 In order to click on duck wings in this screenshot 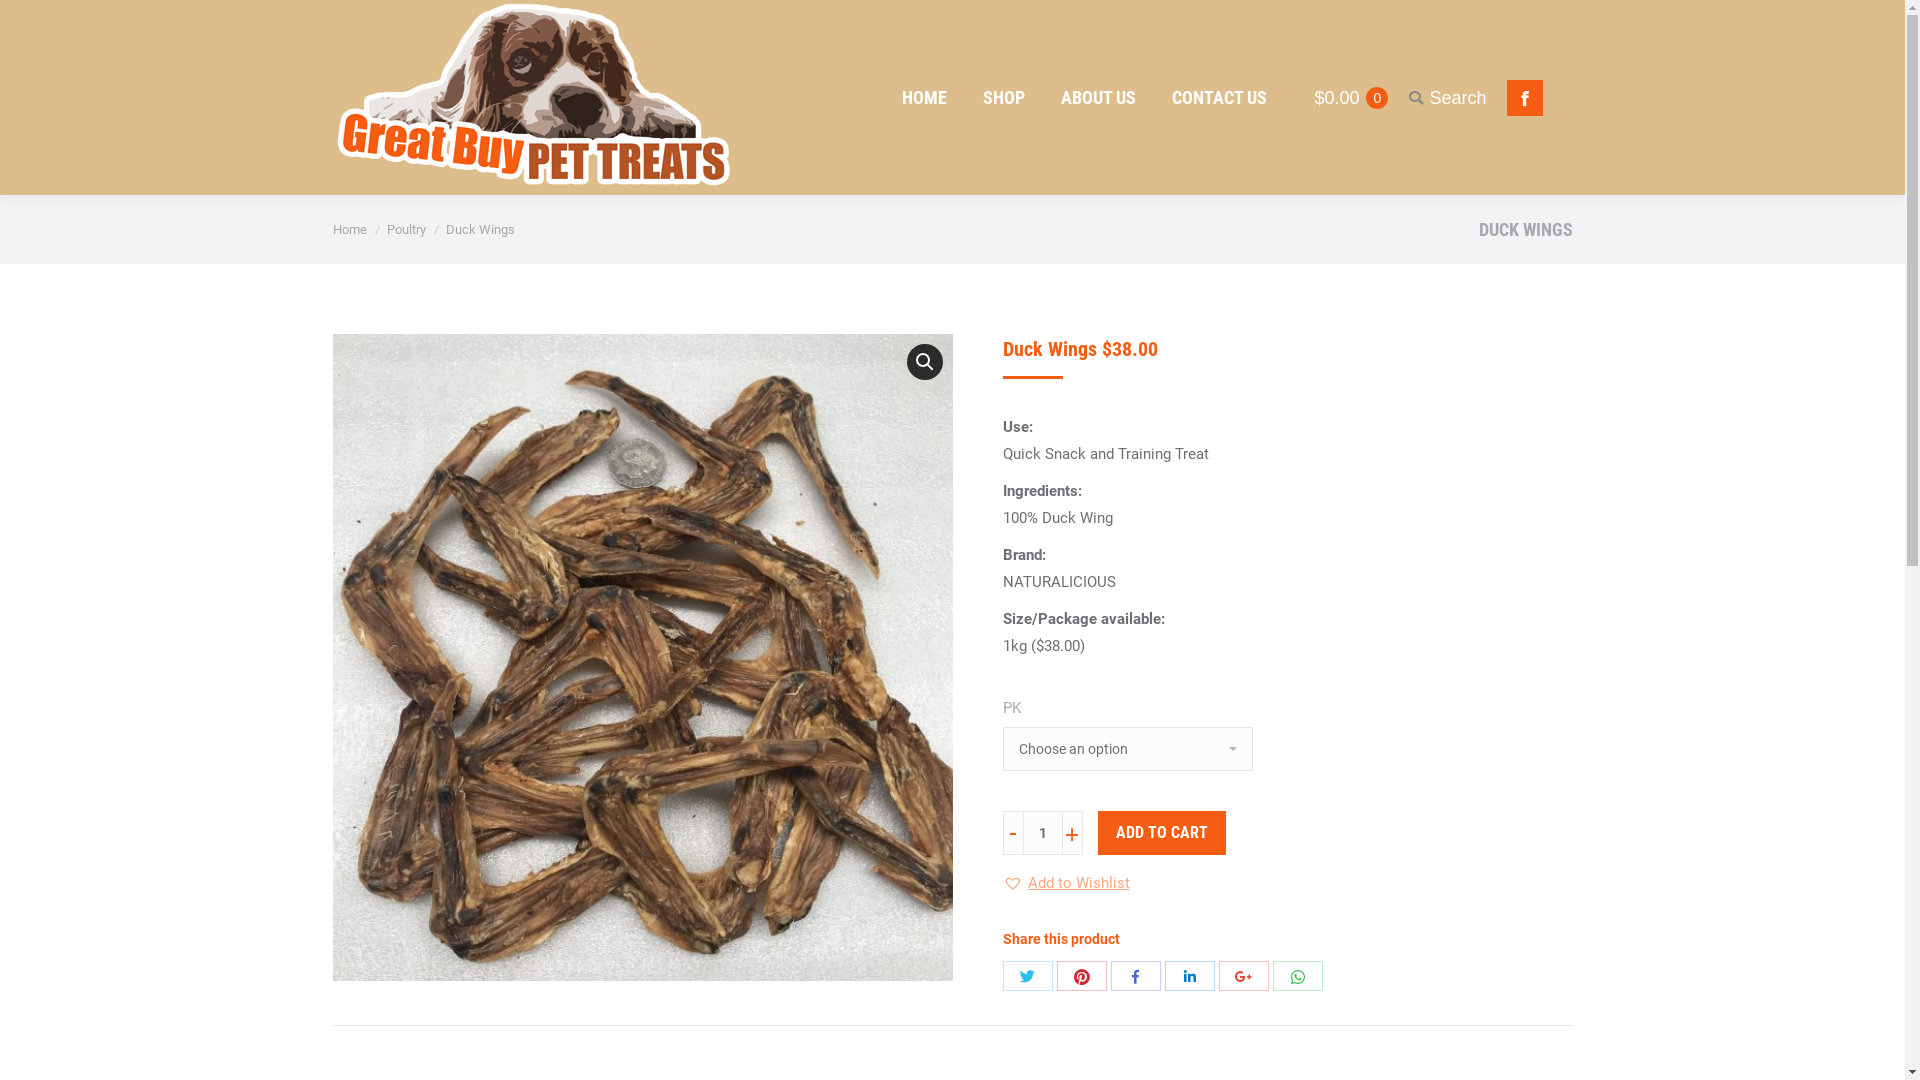, I will do `click(642, 658)`.